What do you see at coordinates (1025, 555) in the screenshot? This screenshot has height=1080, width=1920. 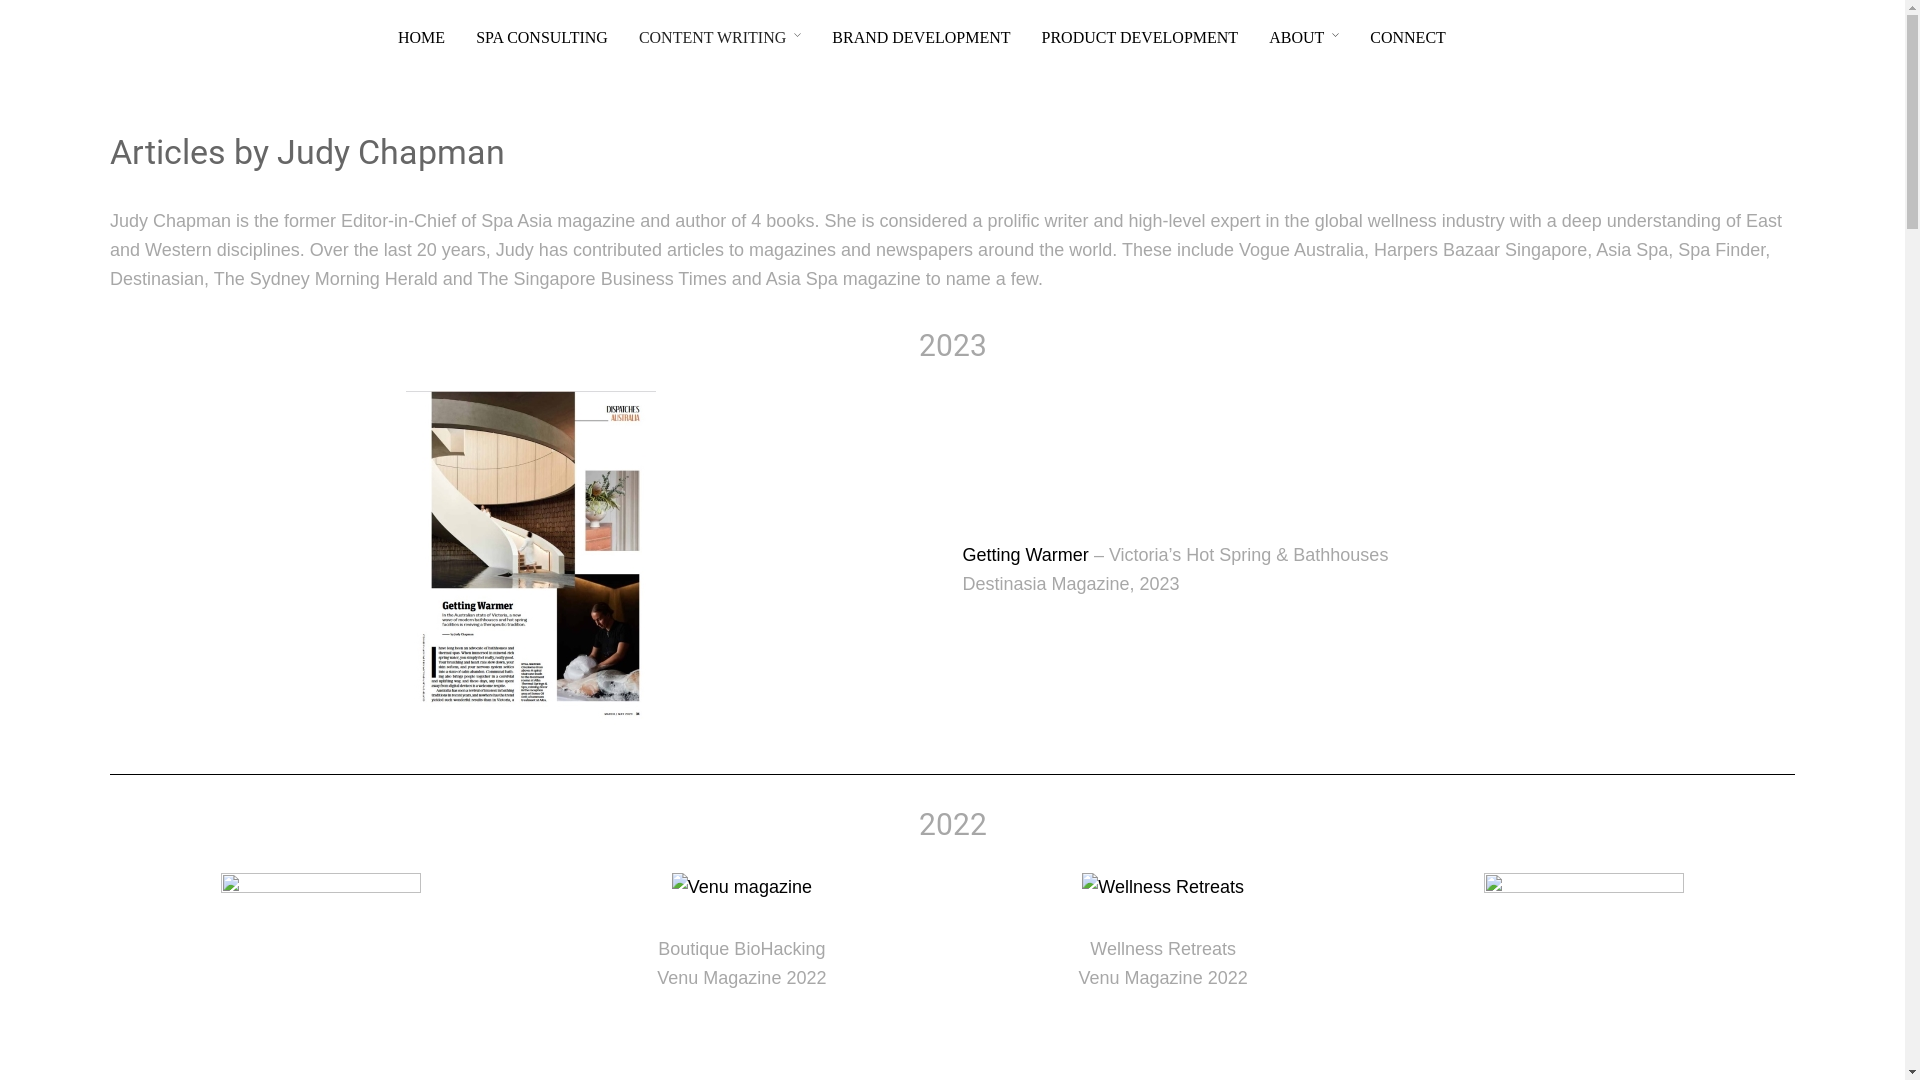 I see `Getting Warmer` at bounding box center [1025, 555].